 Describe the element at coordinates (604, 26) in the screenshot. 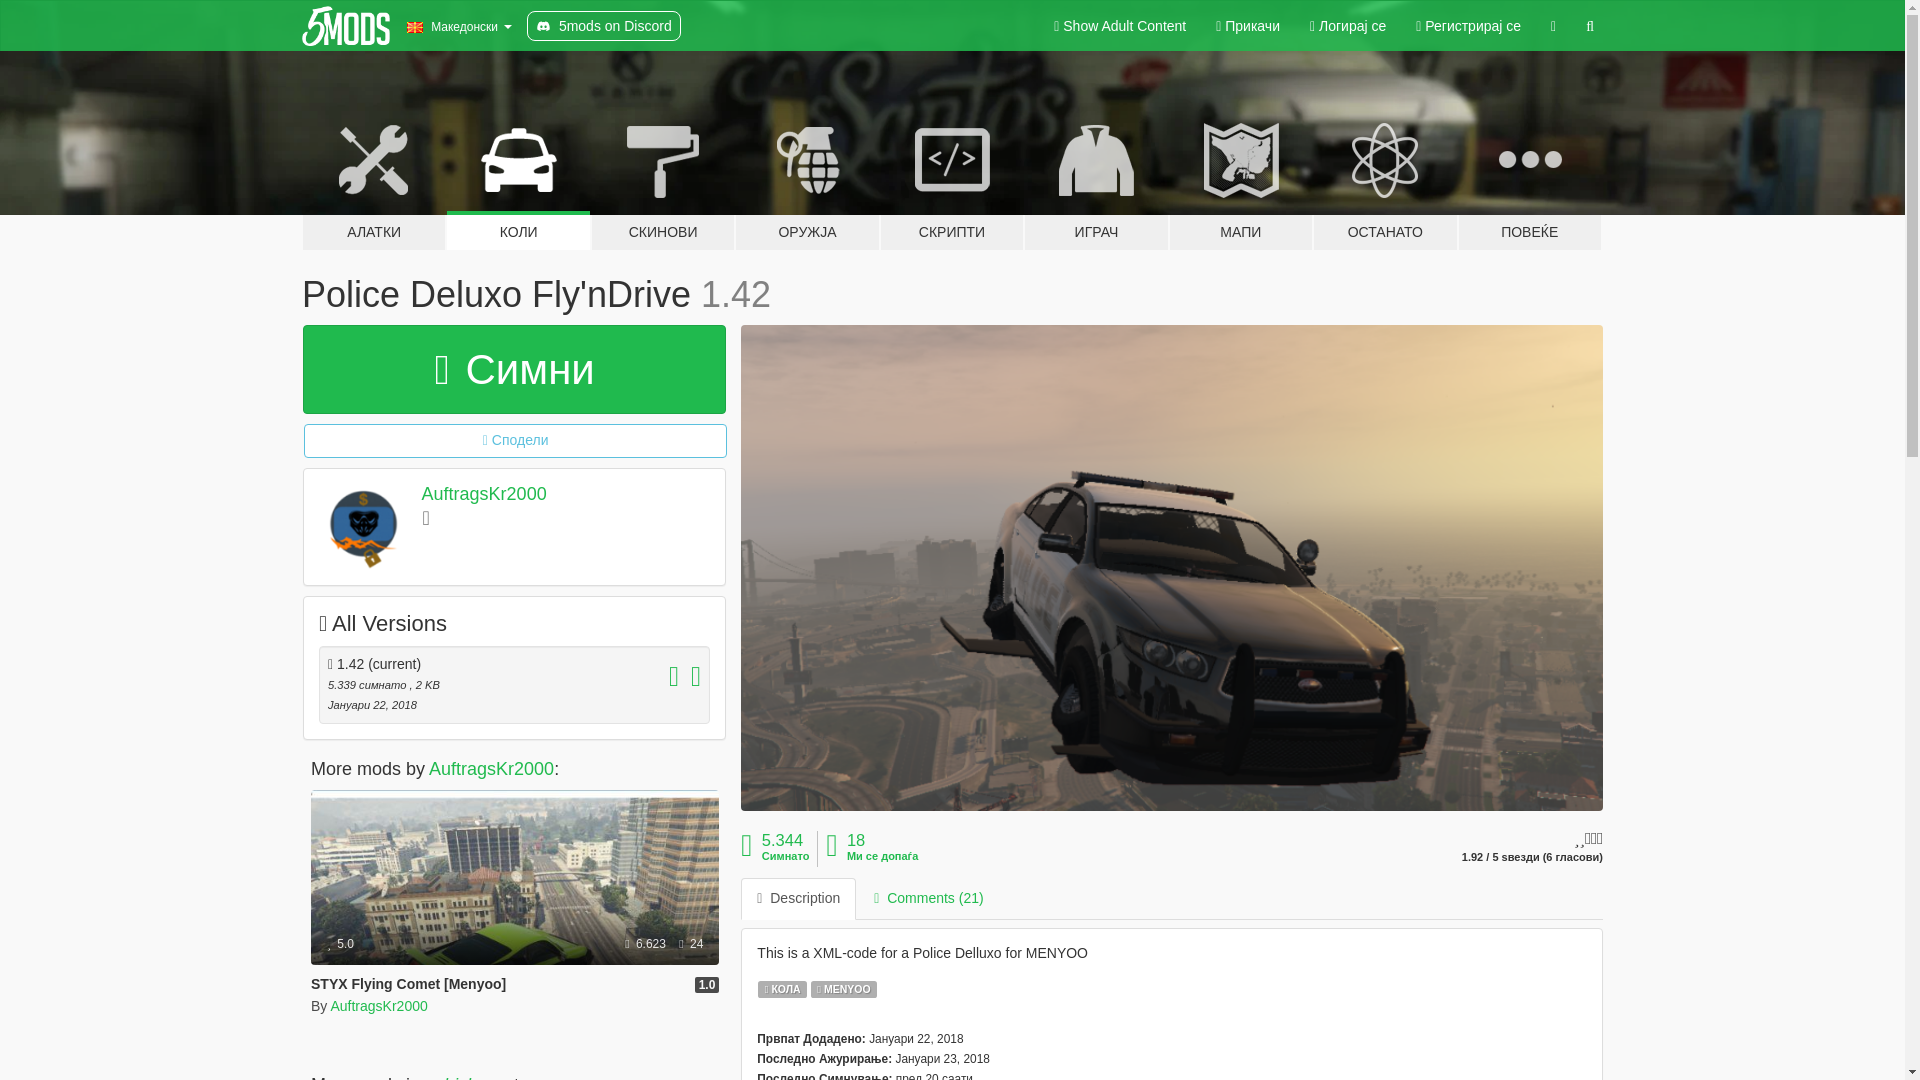

I see `5mods on Discord` at that location.